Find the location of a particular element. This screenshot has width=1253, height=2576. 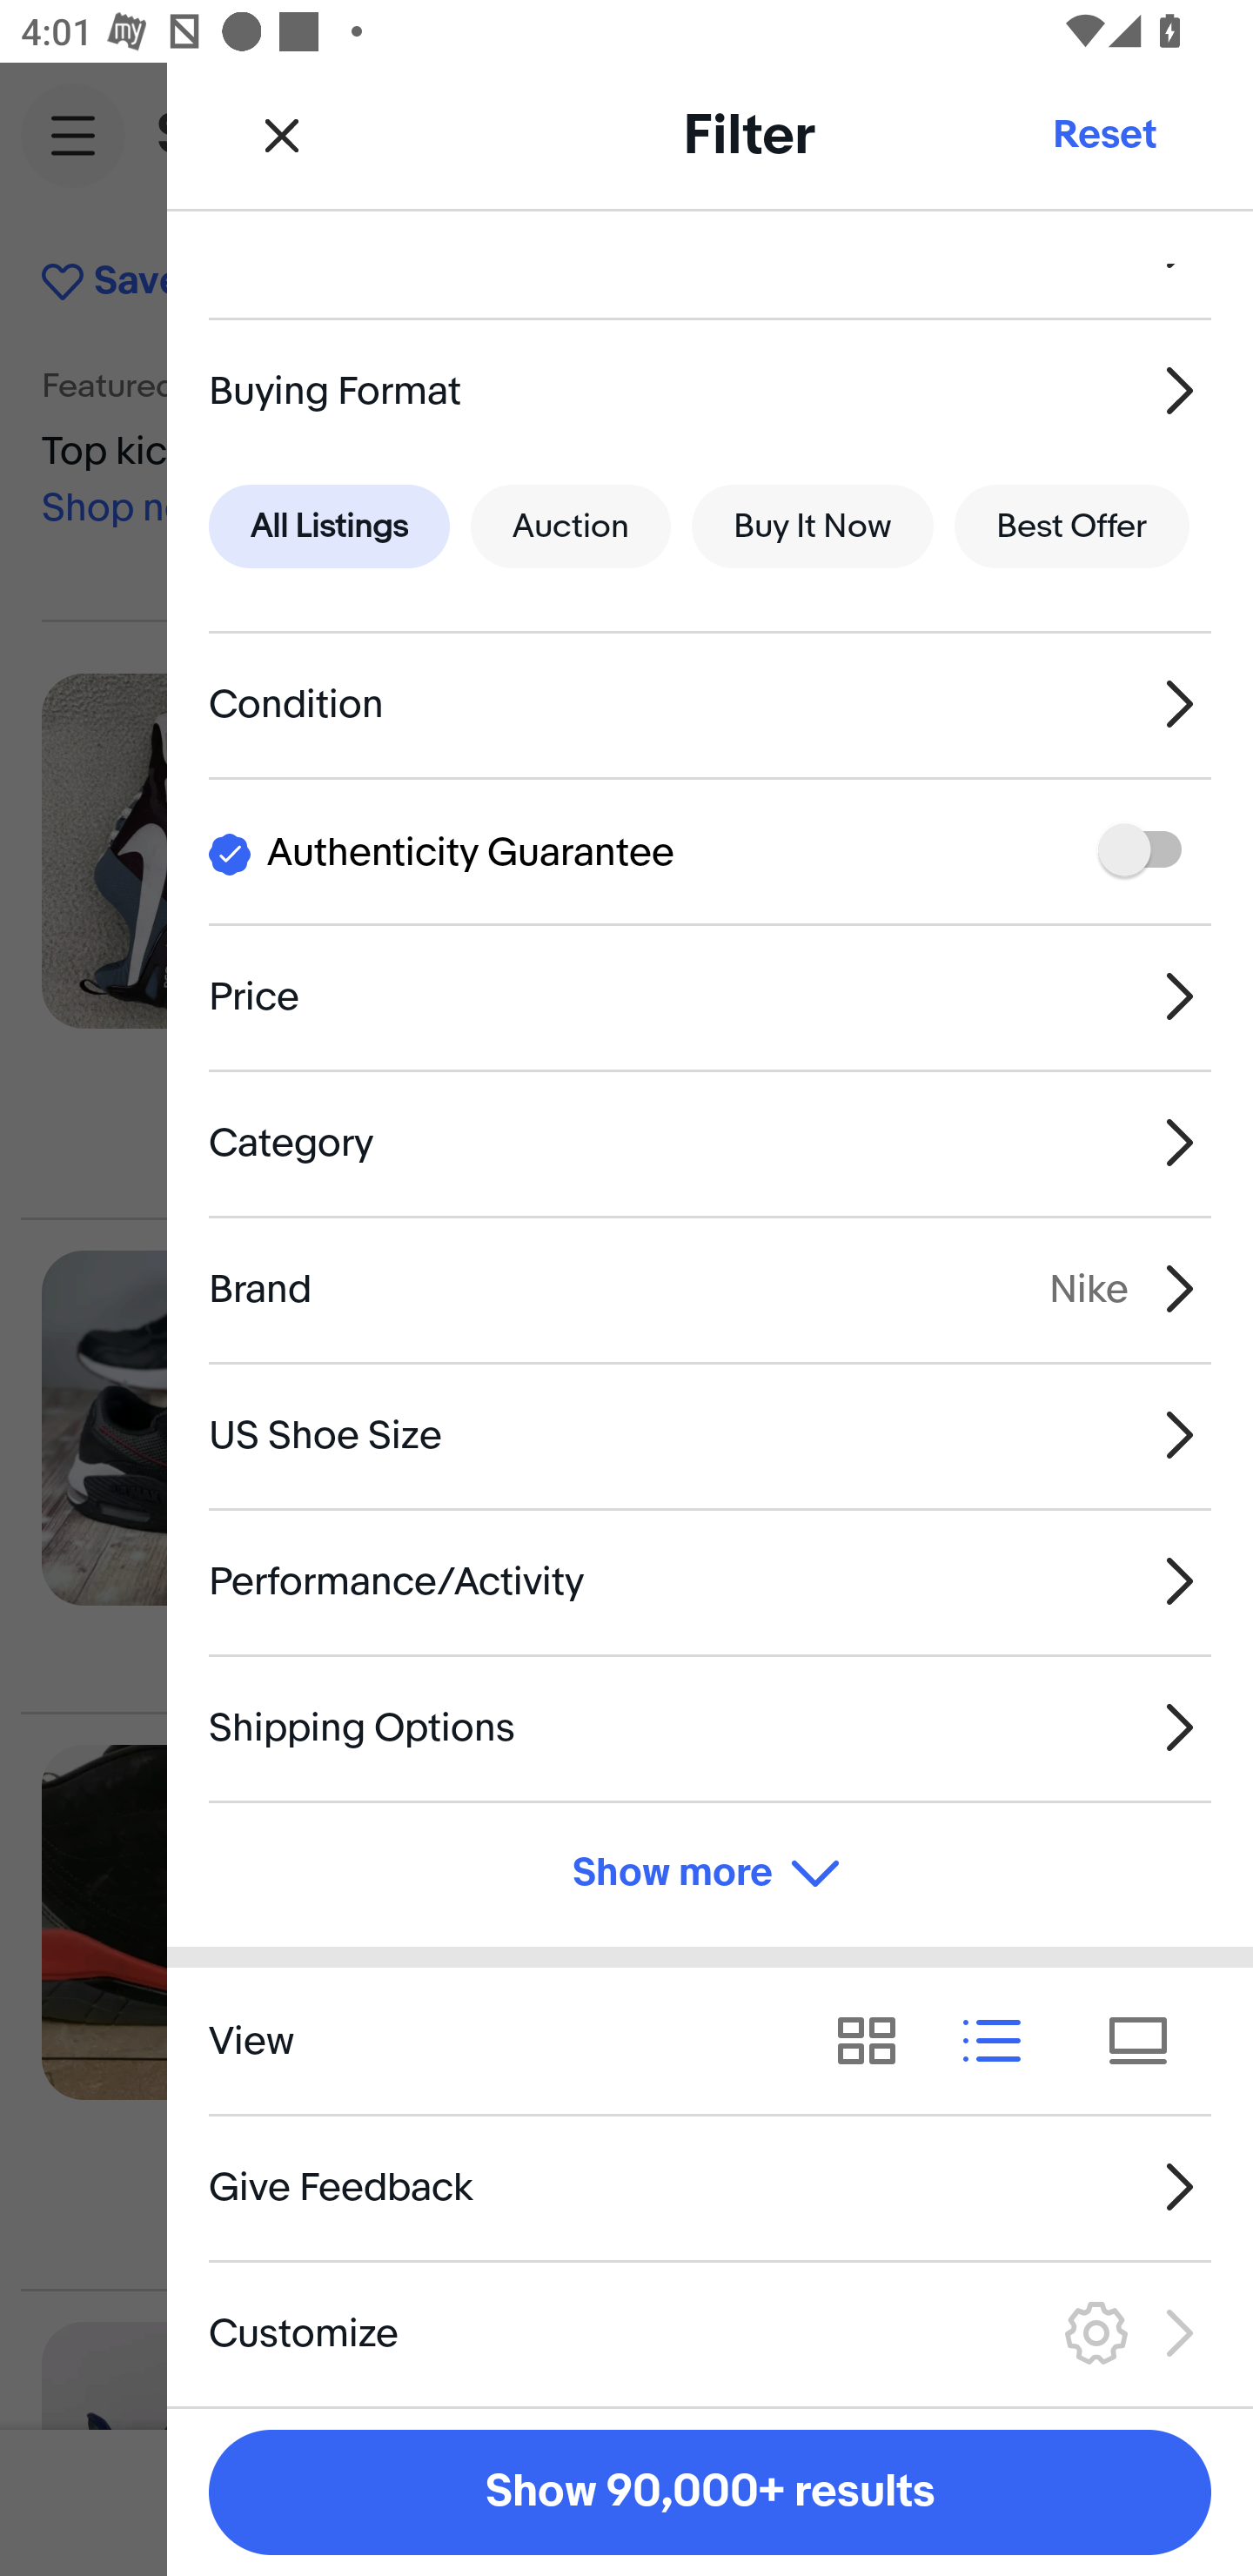

Shipping Options is located at coordinates (710, 1727).